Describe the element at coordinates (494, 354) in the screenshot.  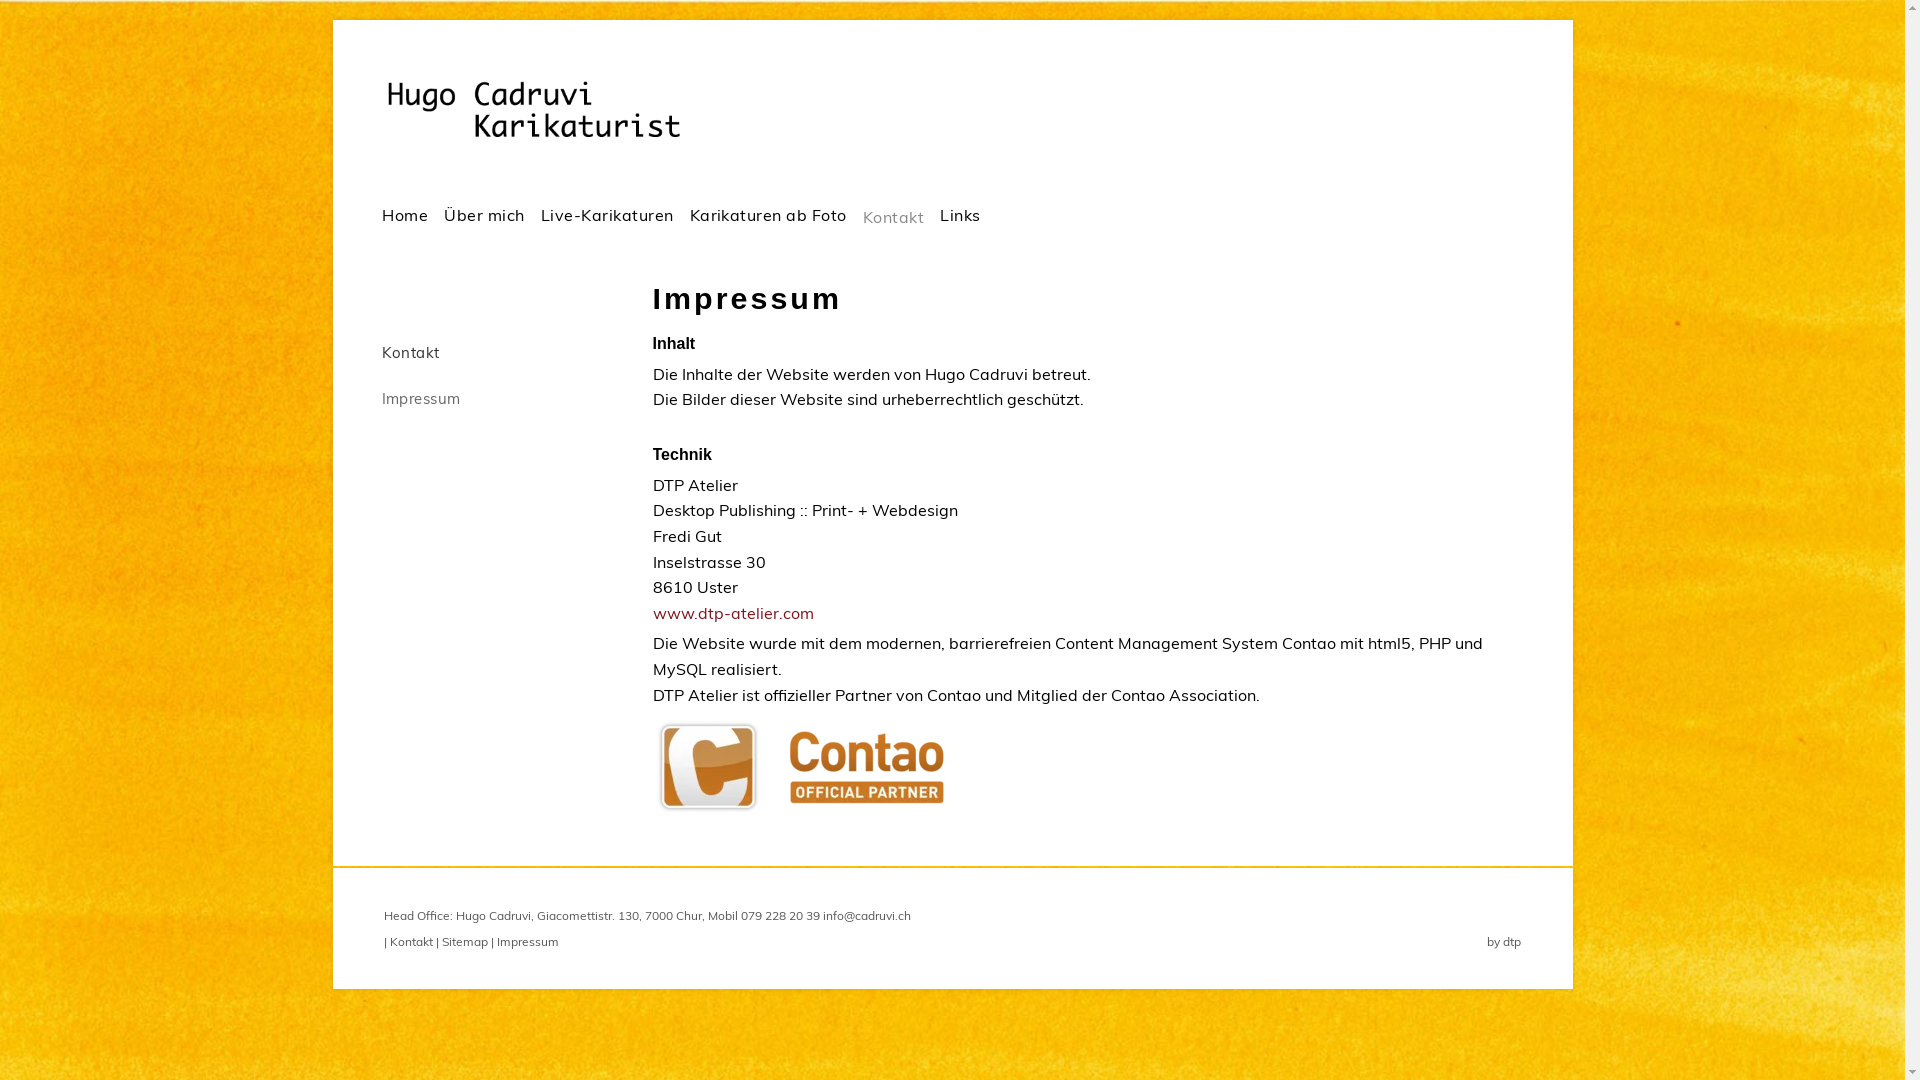
I see `Kontakt` at that location.